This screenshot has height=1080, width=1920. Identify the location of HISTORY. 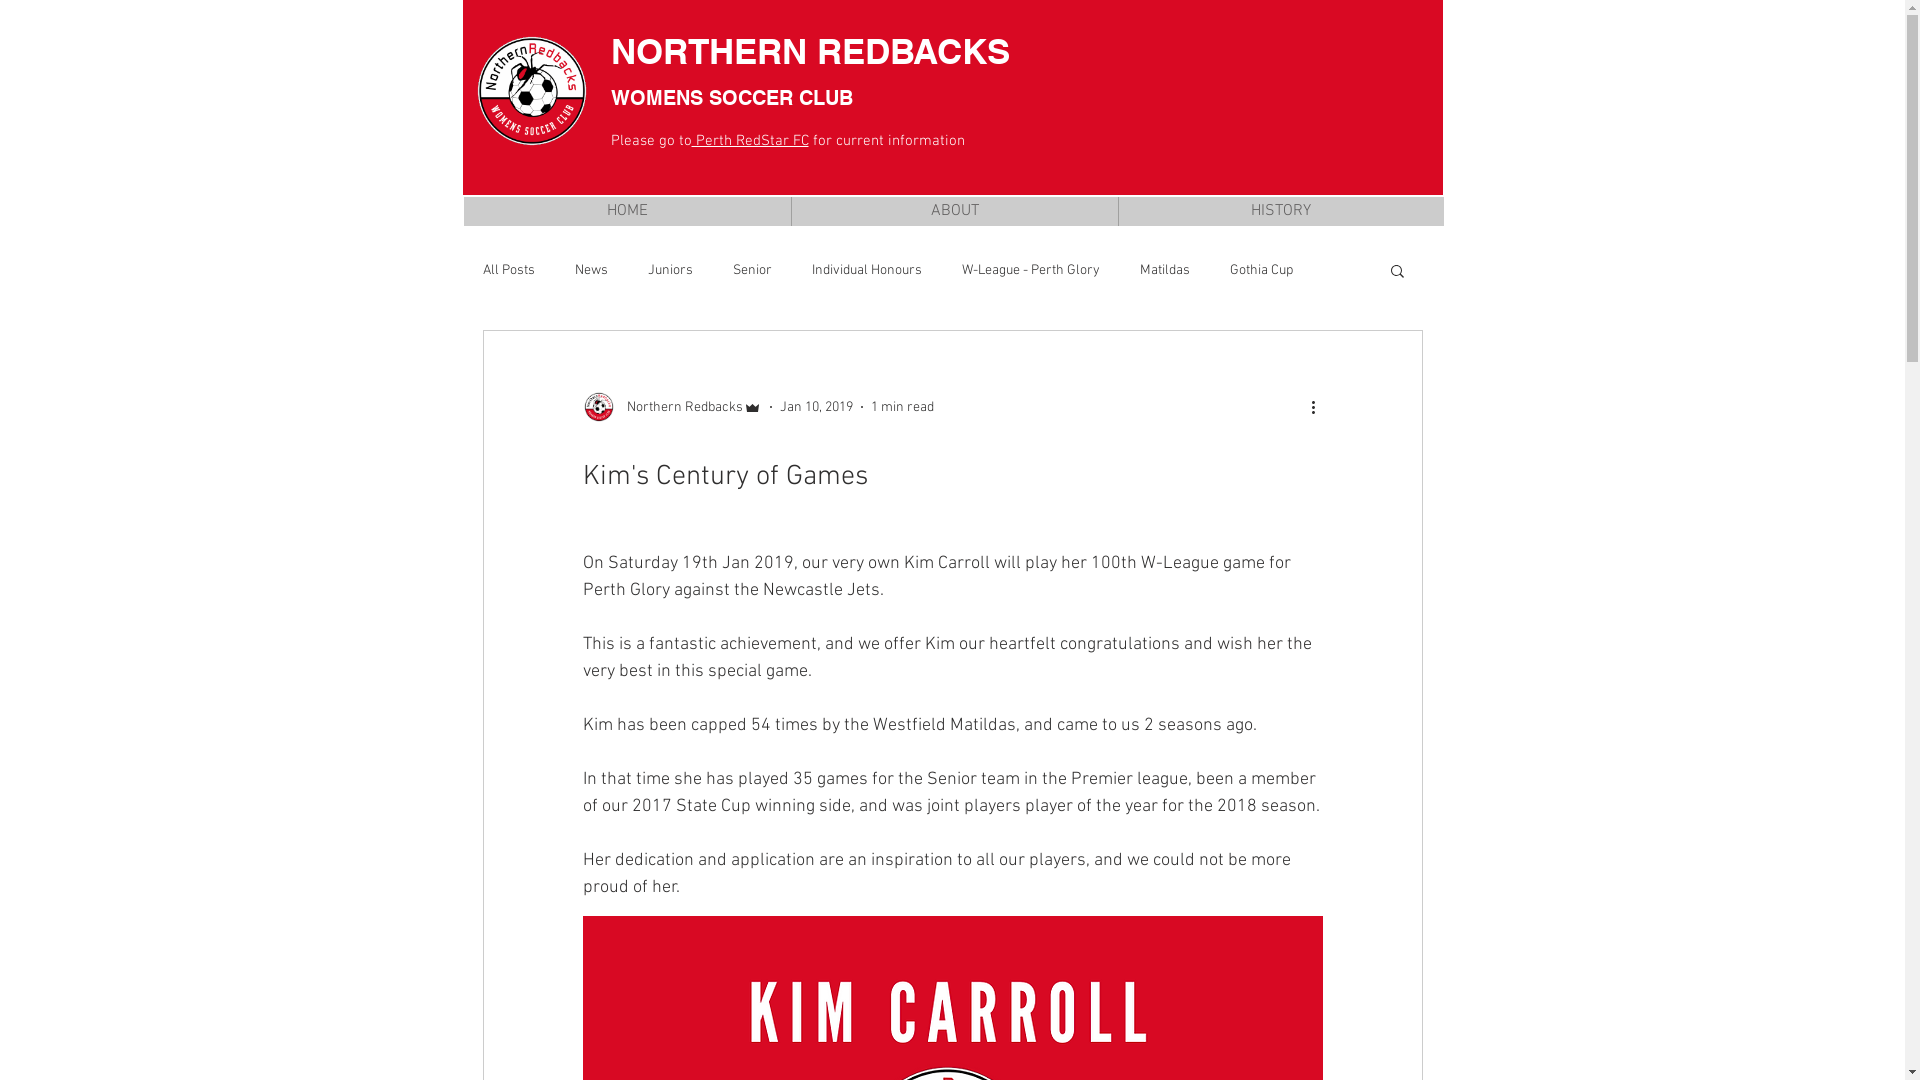
(1281, 212).